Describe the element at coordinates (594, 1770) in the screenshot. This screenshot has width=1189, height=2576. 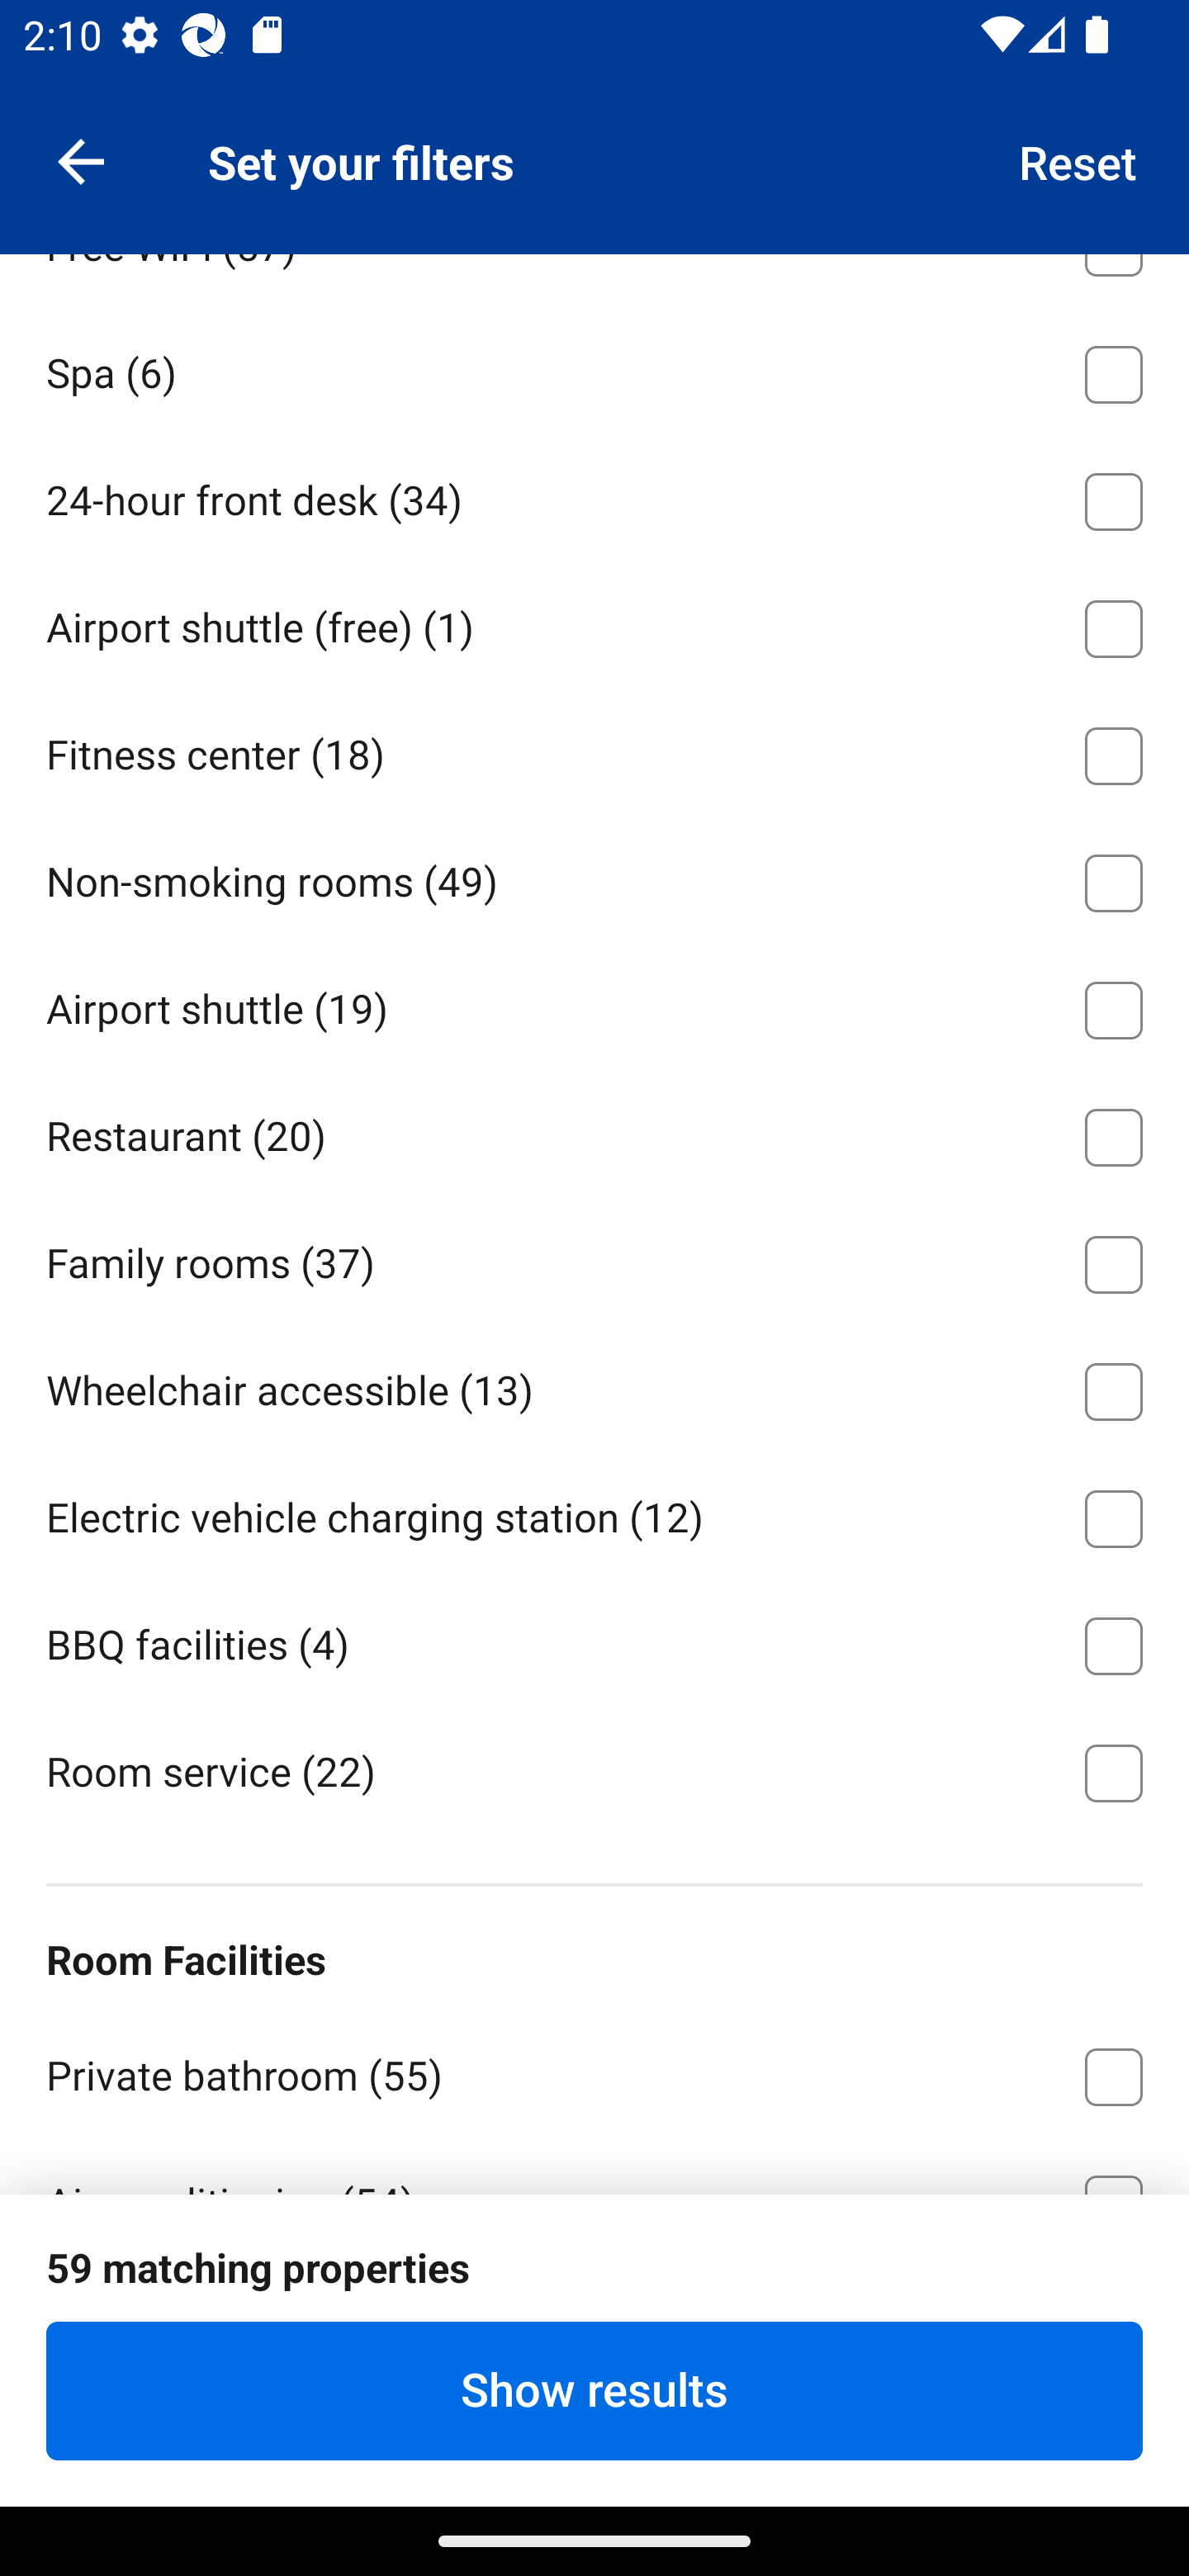
I see `Room service ⁦(22)` at that location.